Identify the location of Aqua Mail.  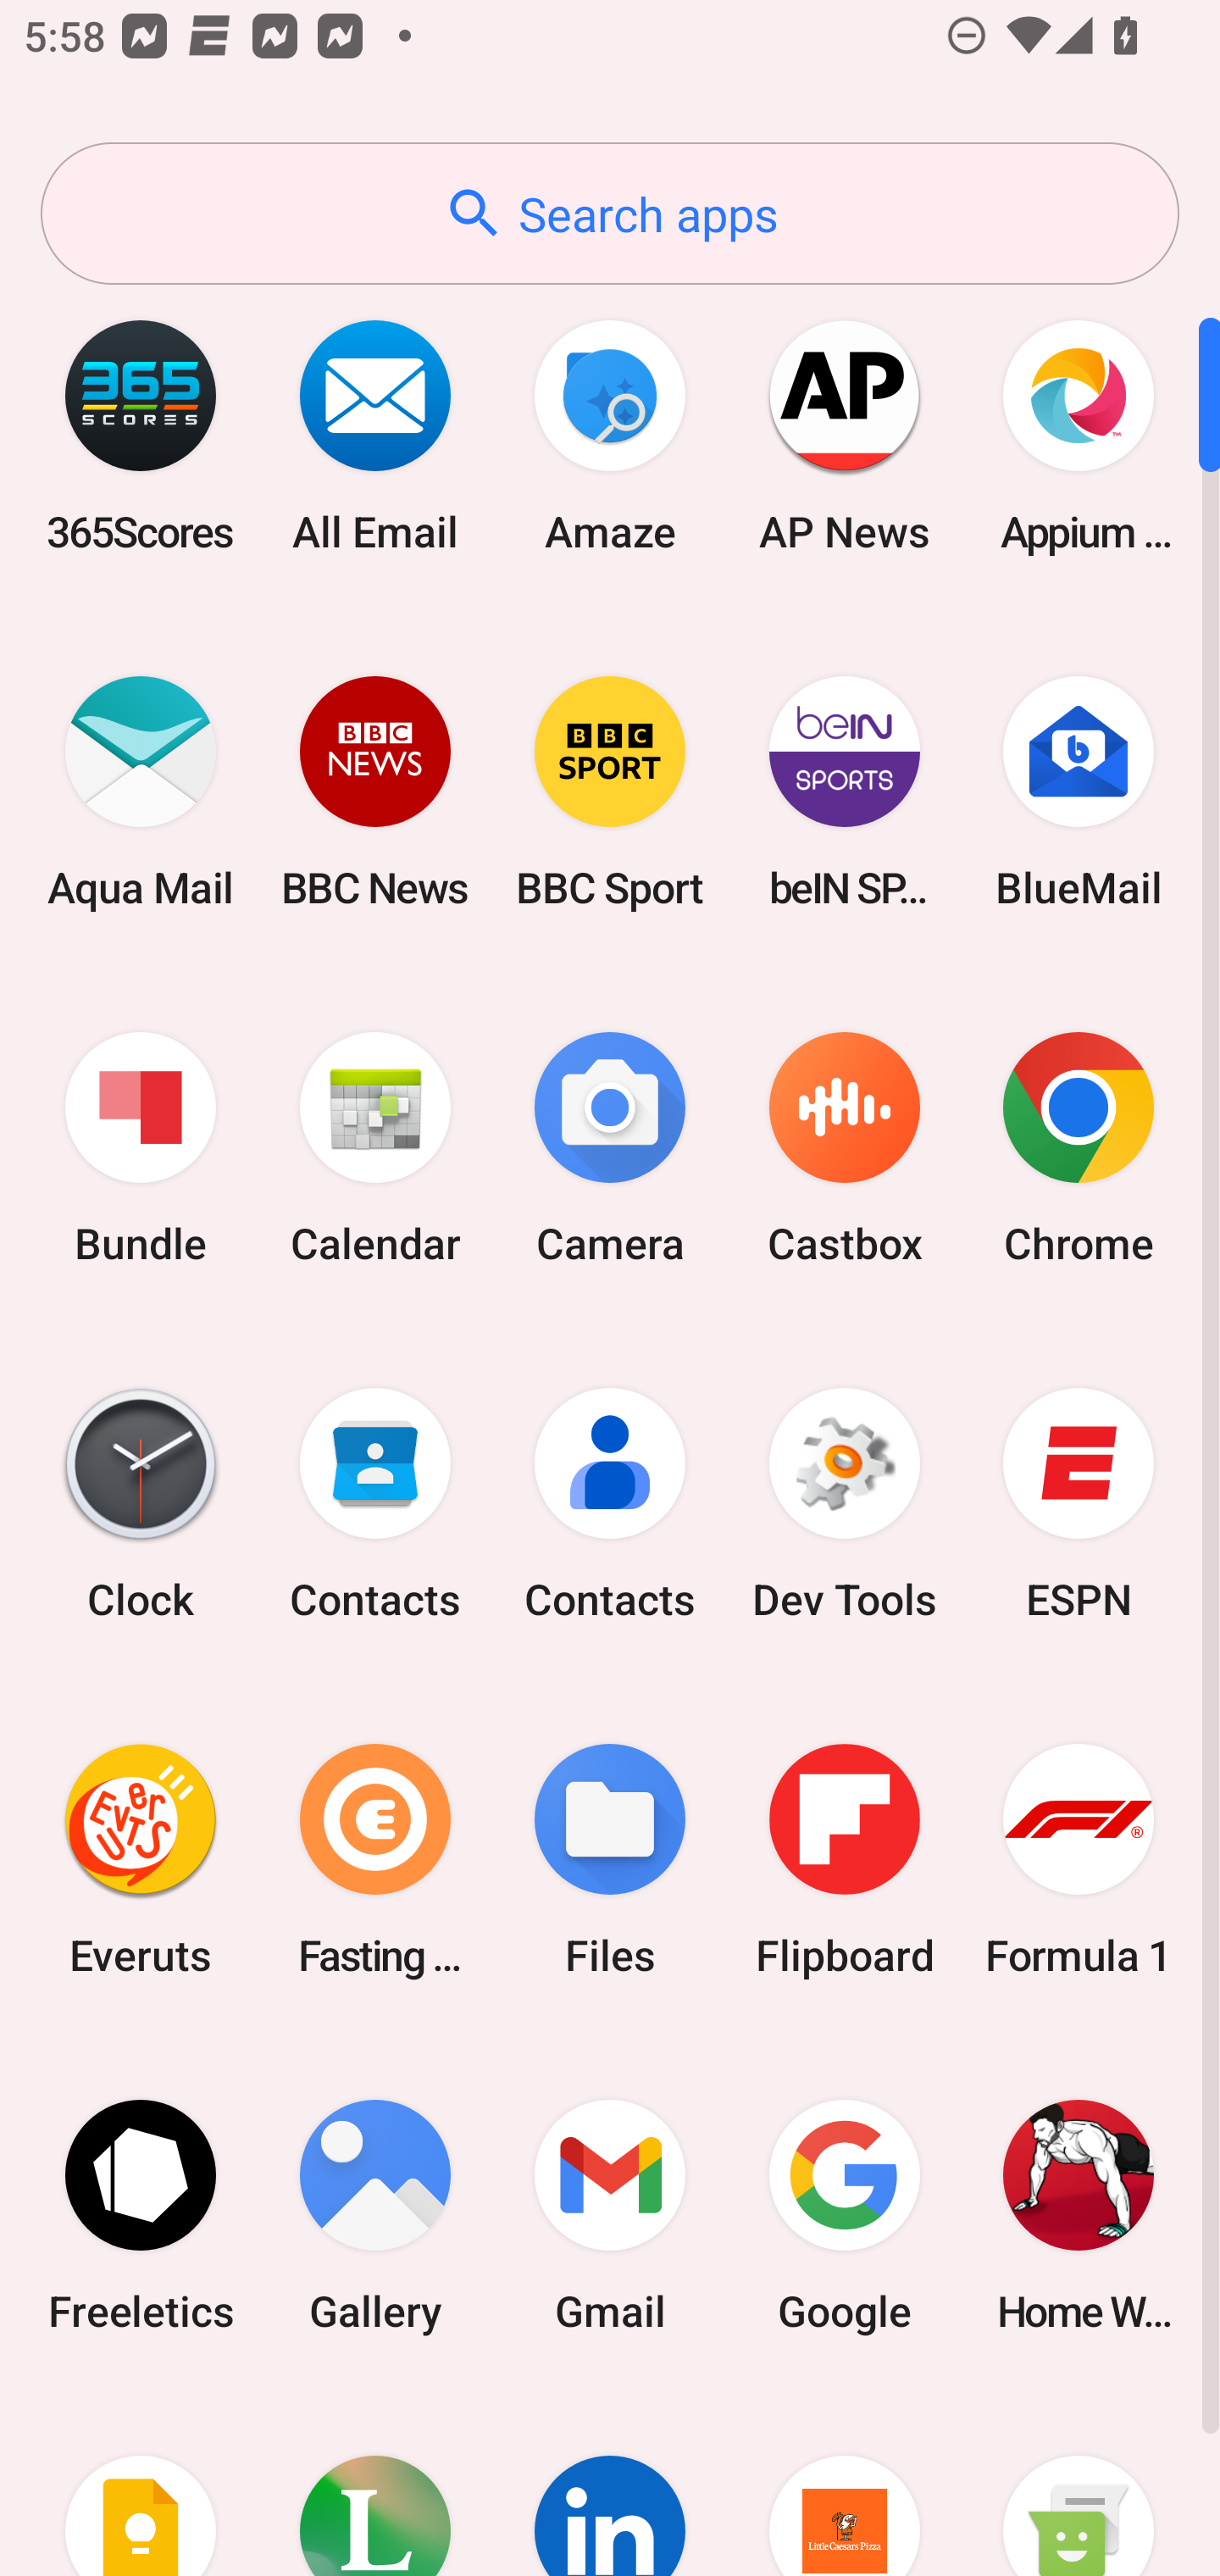
(141, 791).